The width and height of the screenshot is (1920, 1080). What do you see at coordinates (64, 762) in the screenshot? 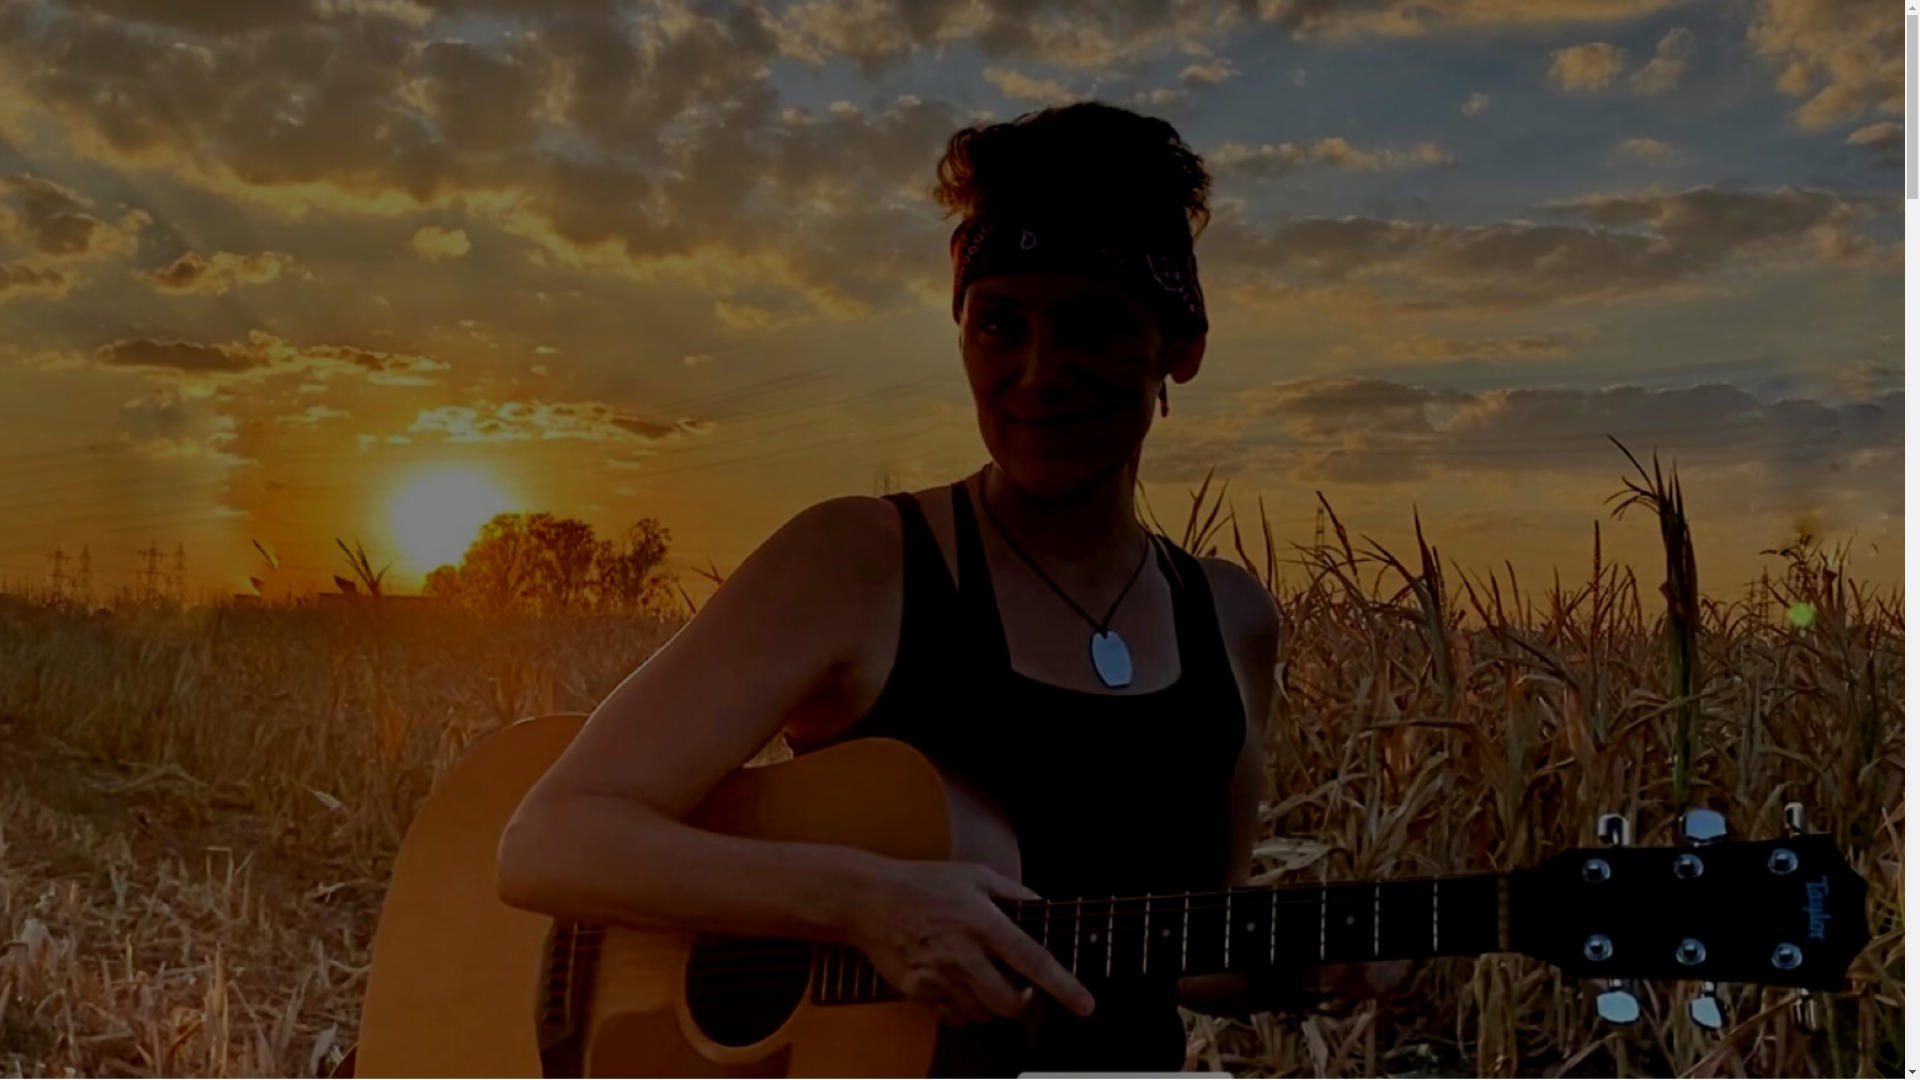
I see `Shop` at bounding box center [64, 762].